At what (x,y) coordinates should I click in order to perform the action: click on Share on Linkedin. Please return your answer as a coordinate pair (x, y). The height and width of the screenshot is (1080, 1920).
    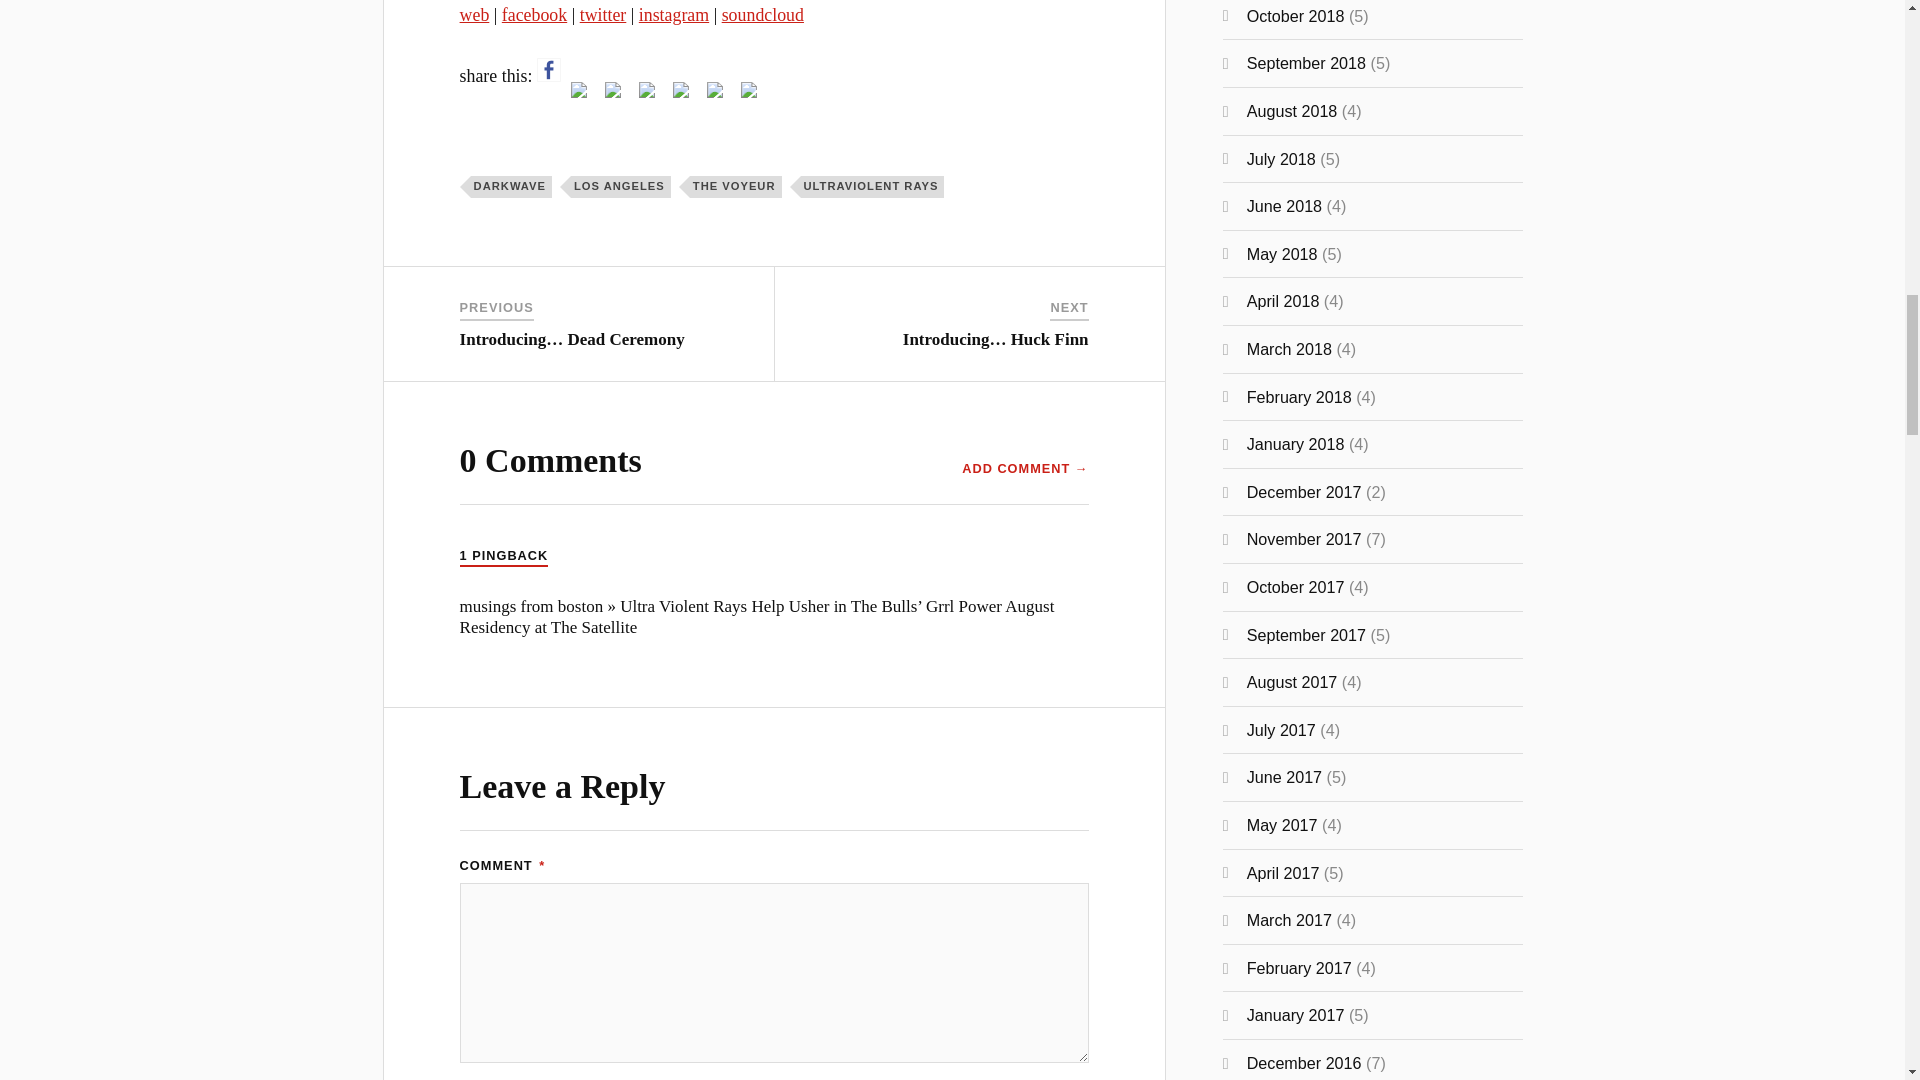
    Looking at the image, I should click on (681, 90).